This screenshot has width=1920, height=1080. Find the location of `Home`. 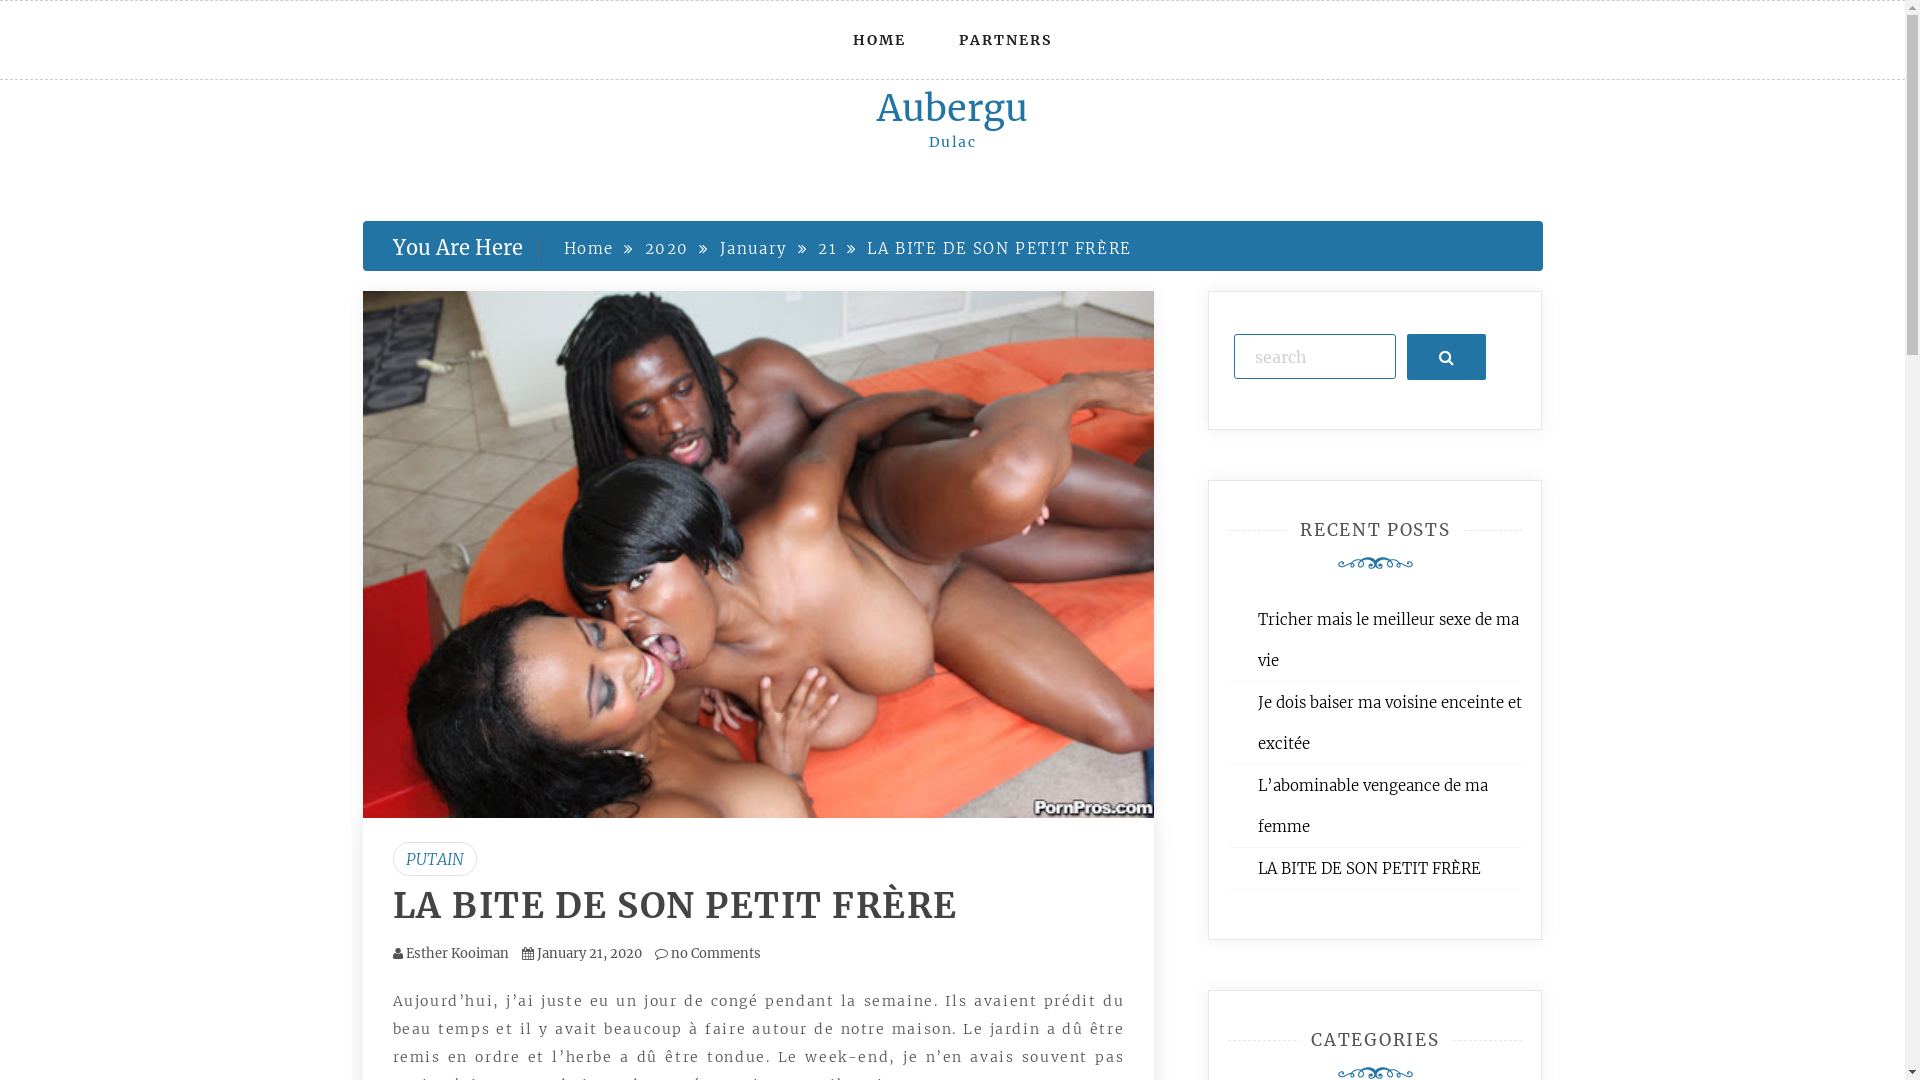

Home is located at coordinates (589, 248).